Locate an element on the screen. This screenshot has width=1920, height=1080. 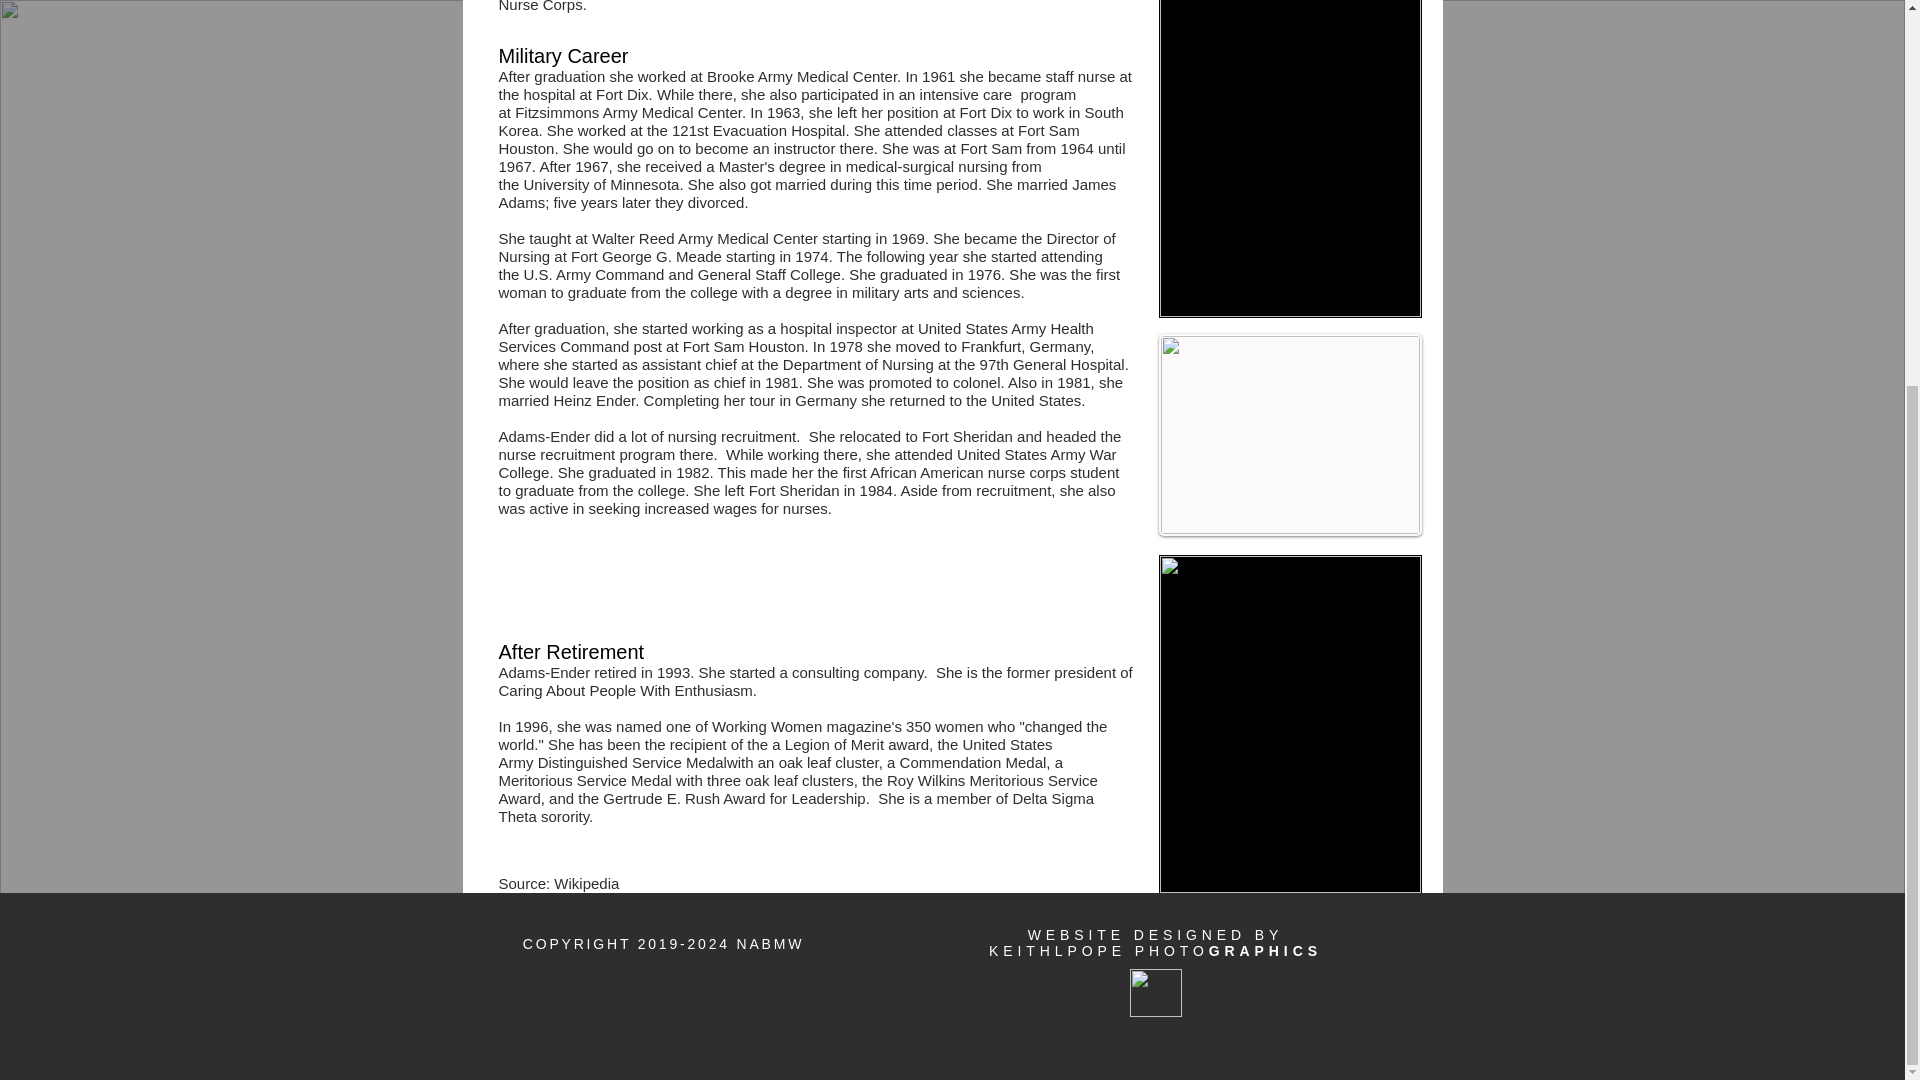
Fitzsimmons Army Medical Center is located at coordinates (628, 112).